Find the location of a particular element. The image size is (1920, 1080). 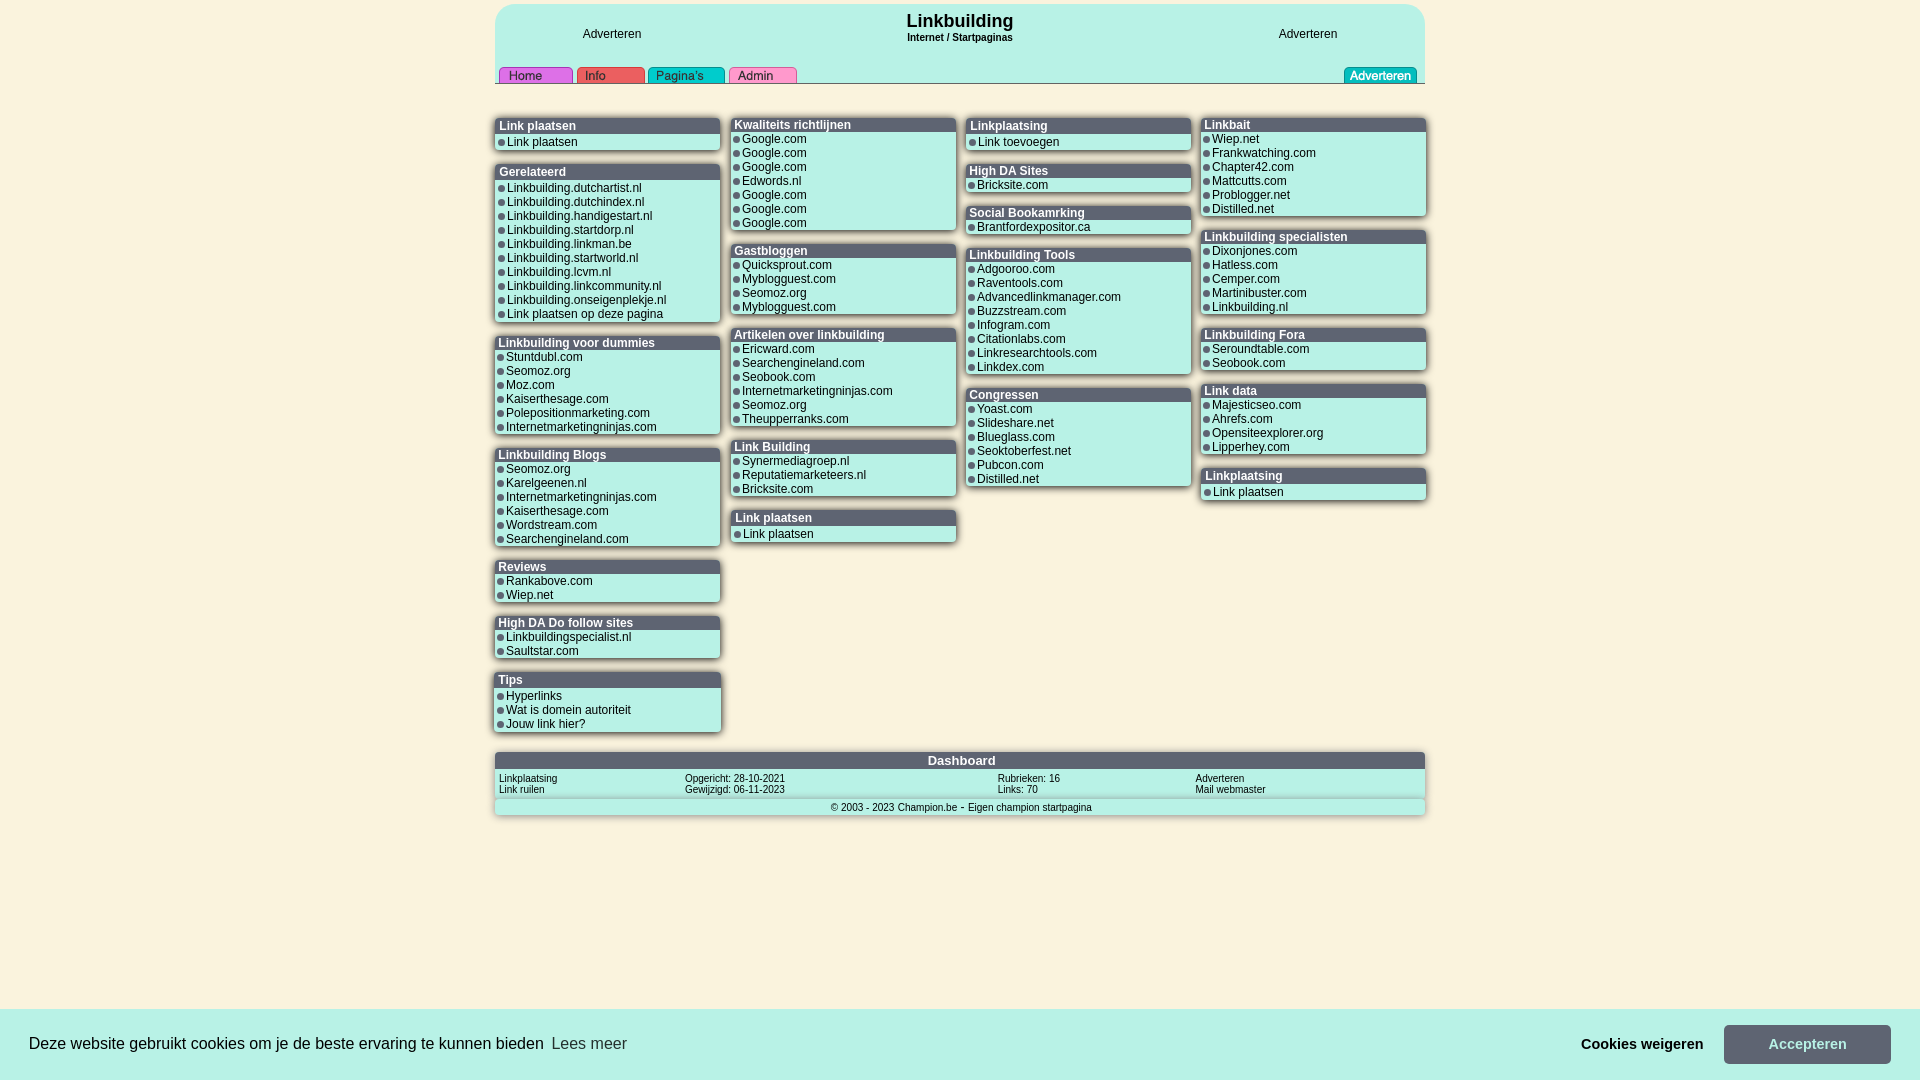

Cookies weigeren is located at coordinates (1642, 1044).